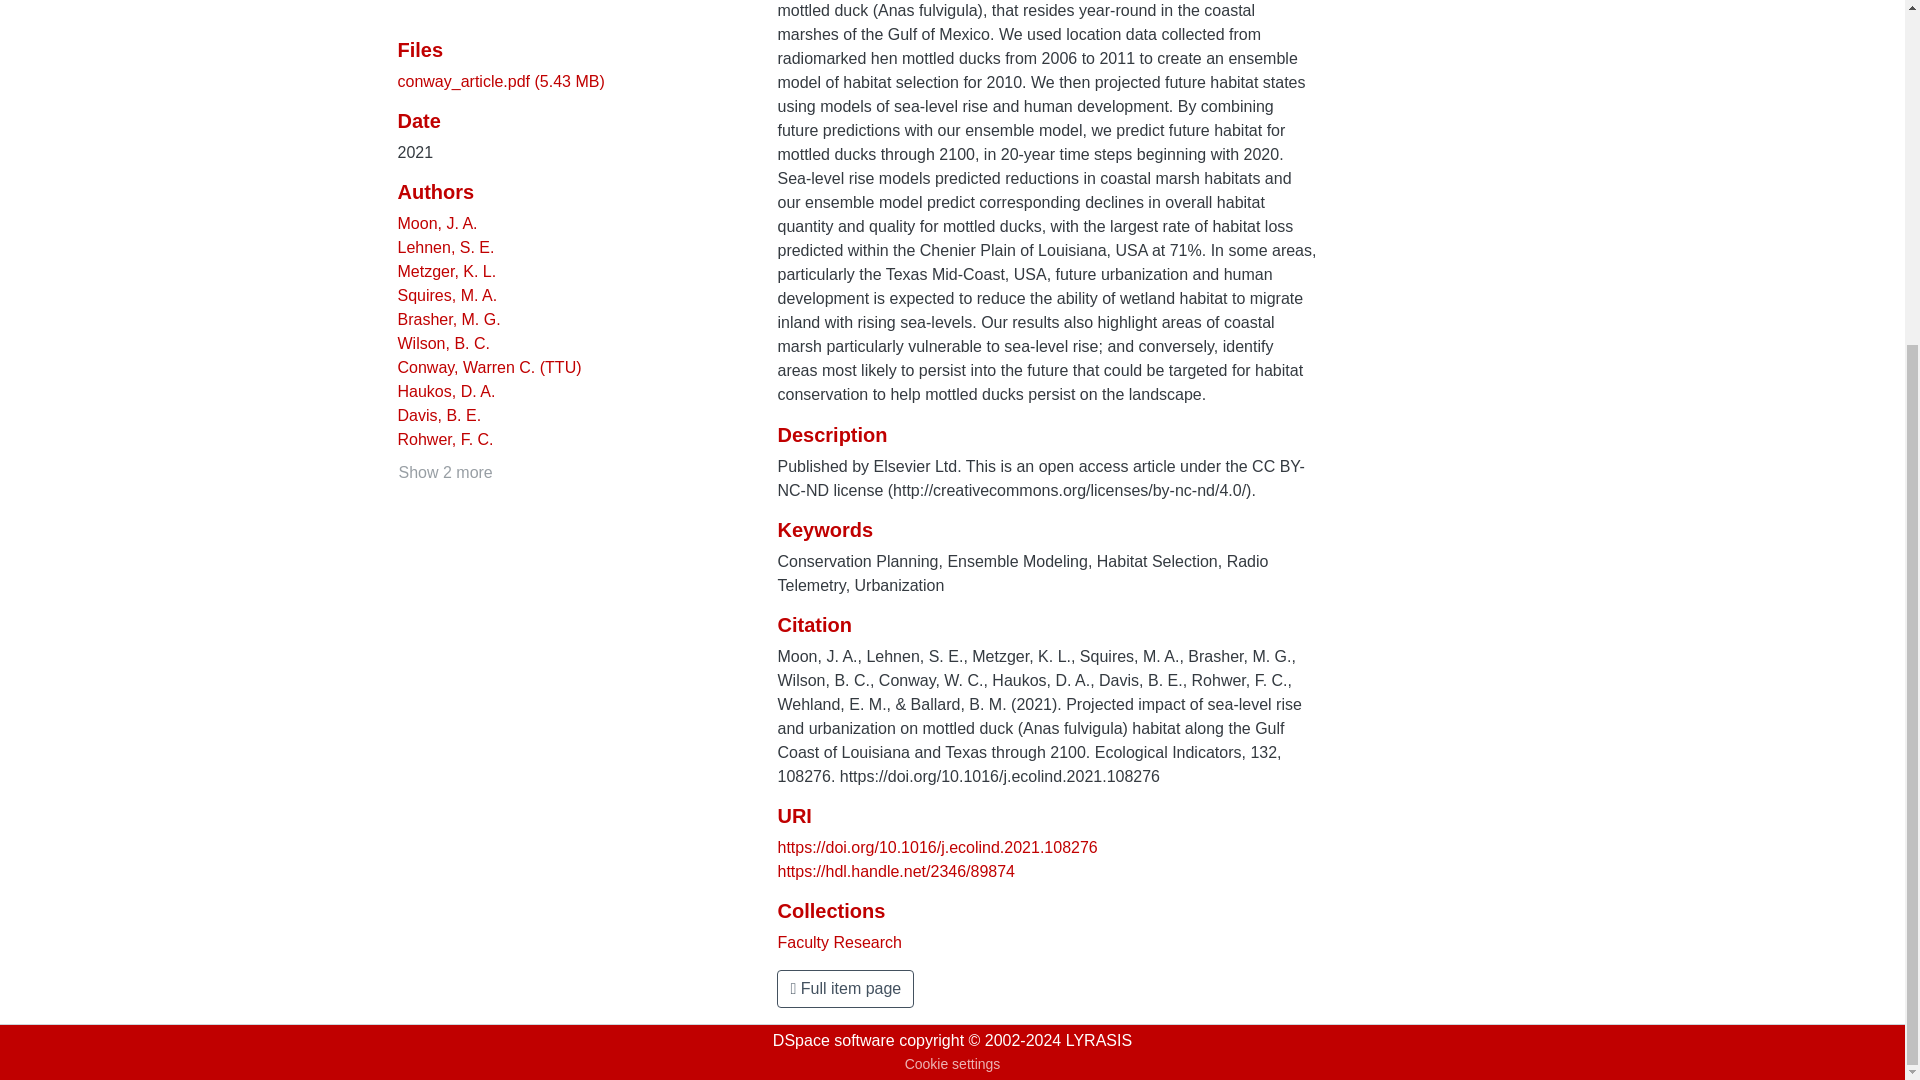 The height and width of the screenshot is (1080, 1920). I want to click on Show 2 more, so click(445, 473).